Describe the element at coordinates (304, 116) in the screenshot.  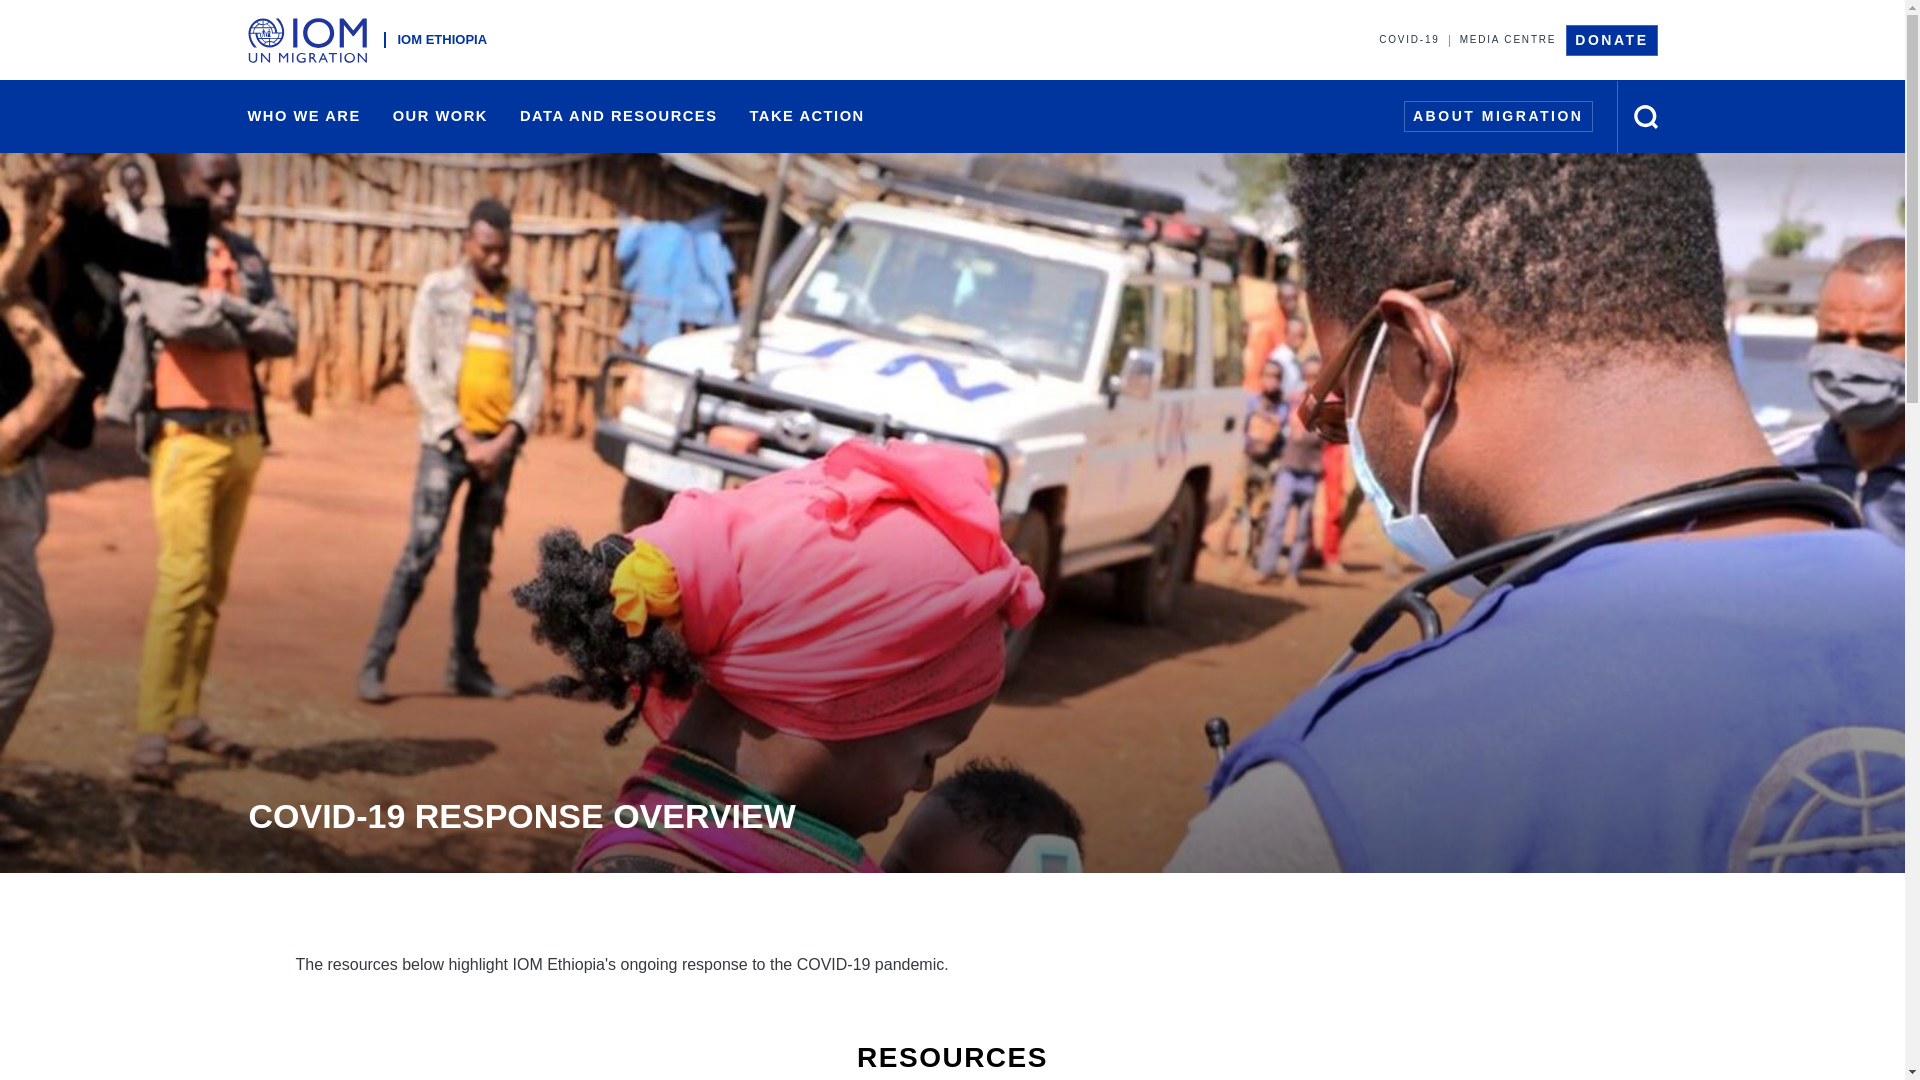
I see `WHO WE ARE` at that location.